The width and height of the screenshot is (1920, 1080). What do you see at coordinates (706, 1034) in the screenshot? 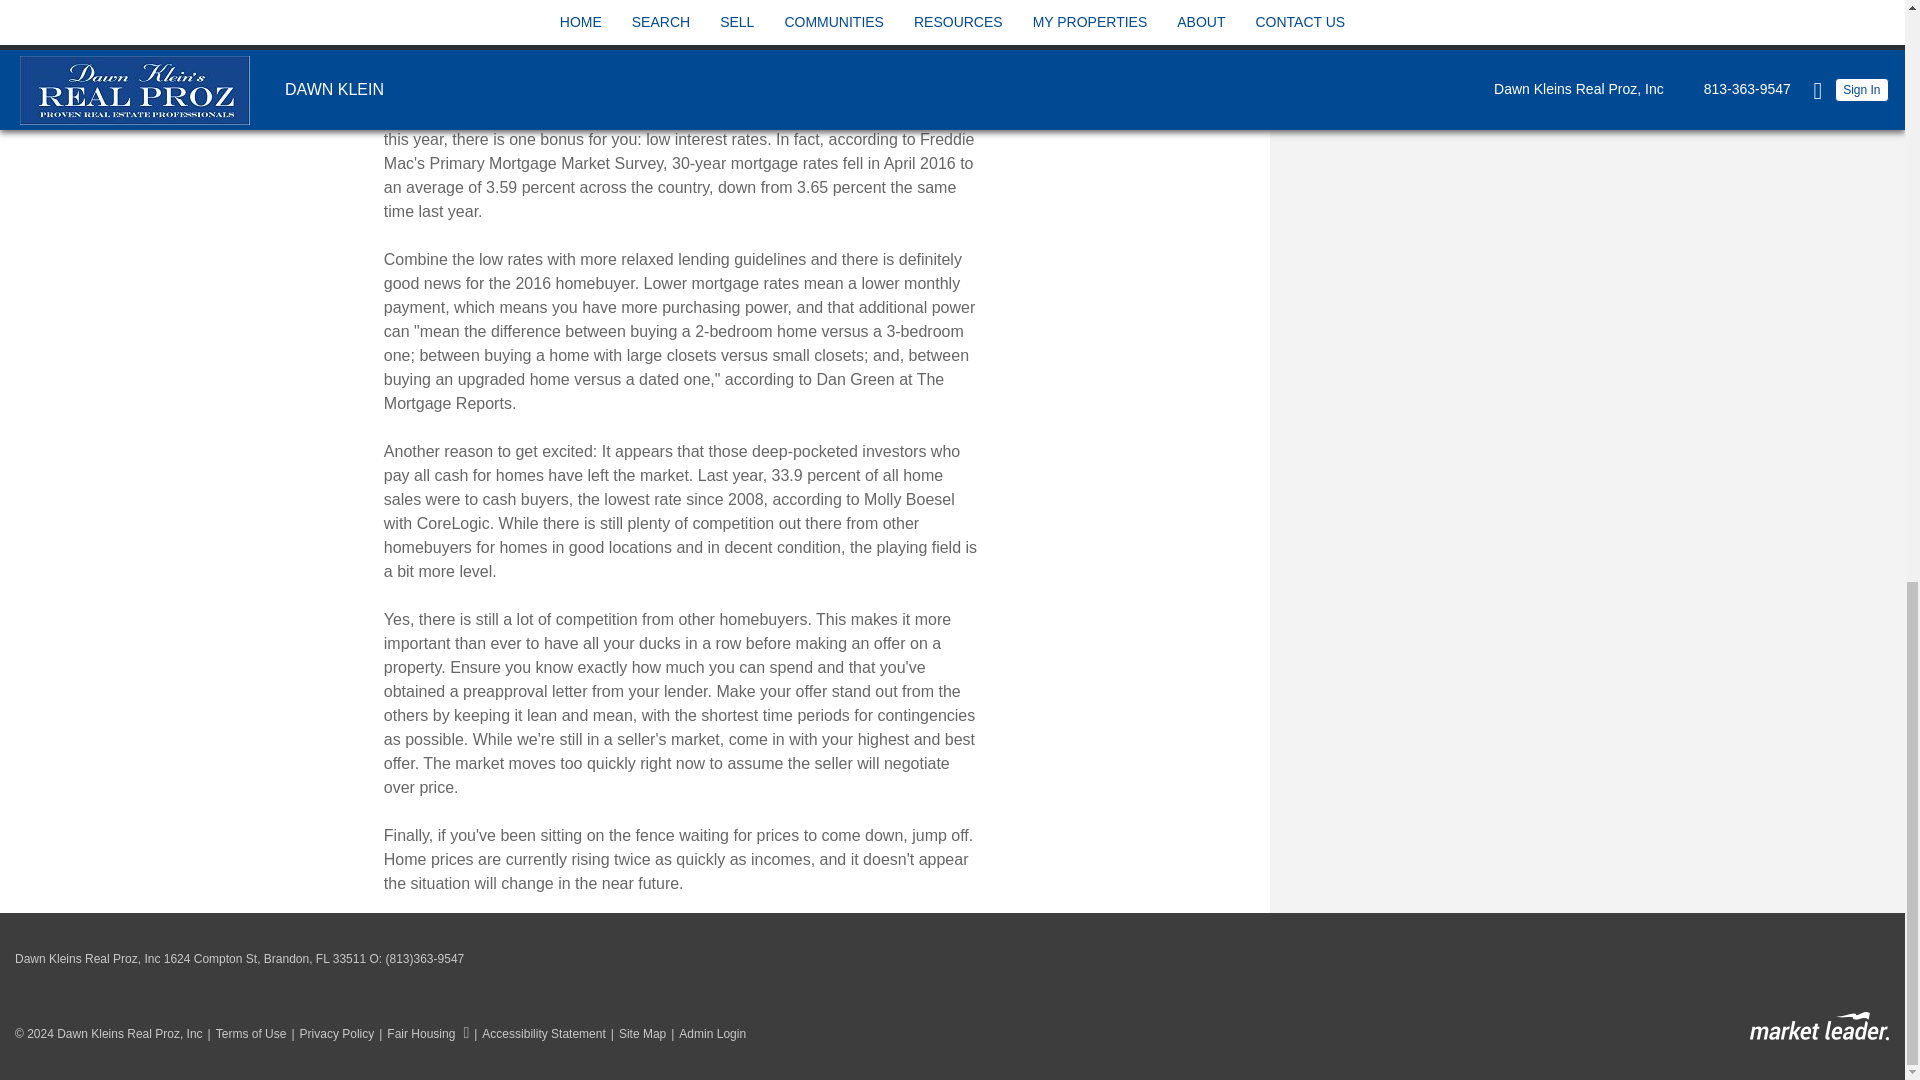
I see `Admin Login` at bounding box center [706, 1034].